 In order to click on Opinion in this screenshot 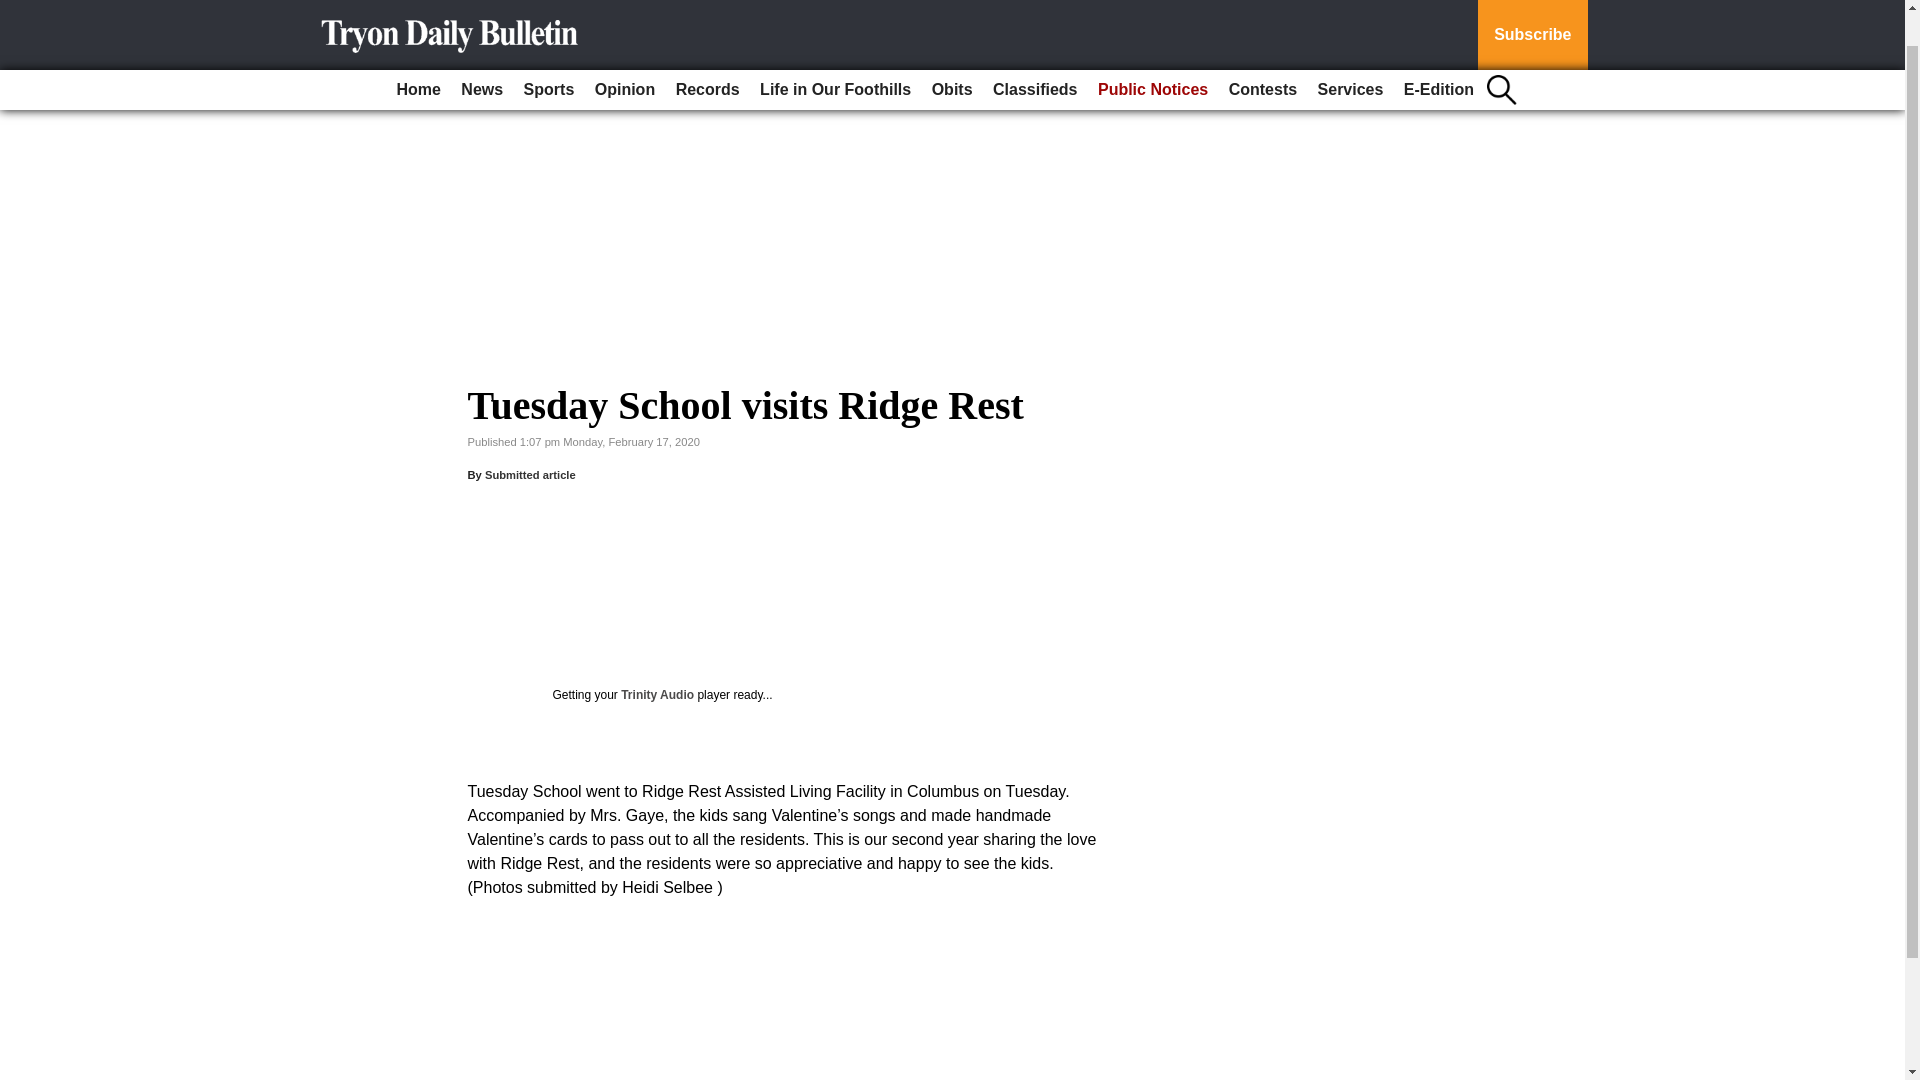, I will do `click(624, 53)`.